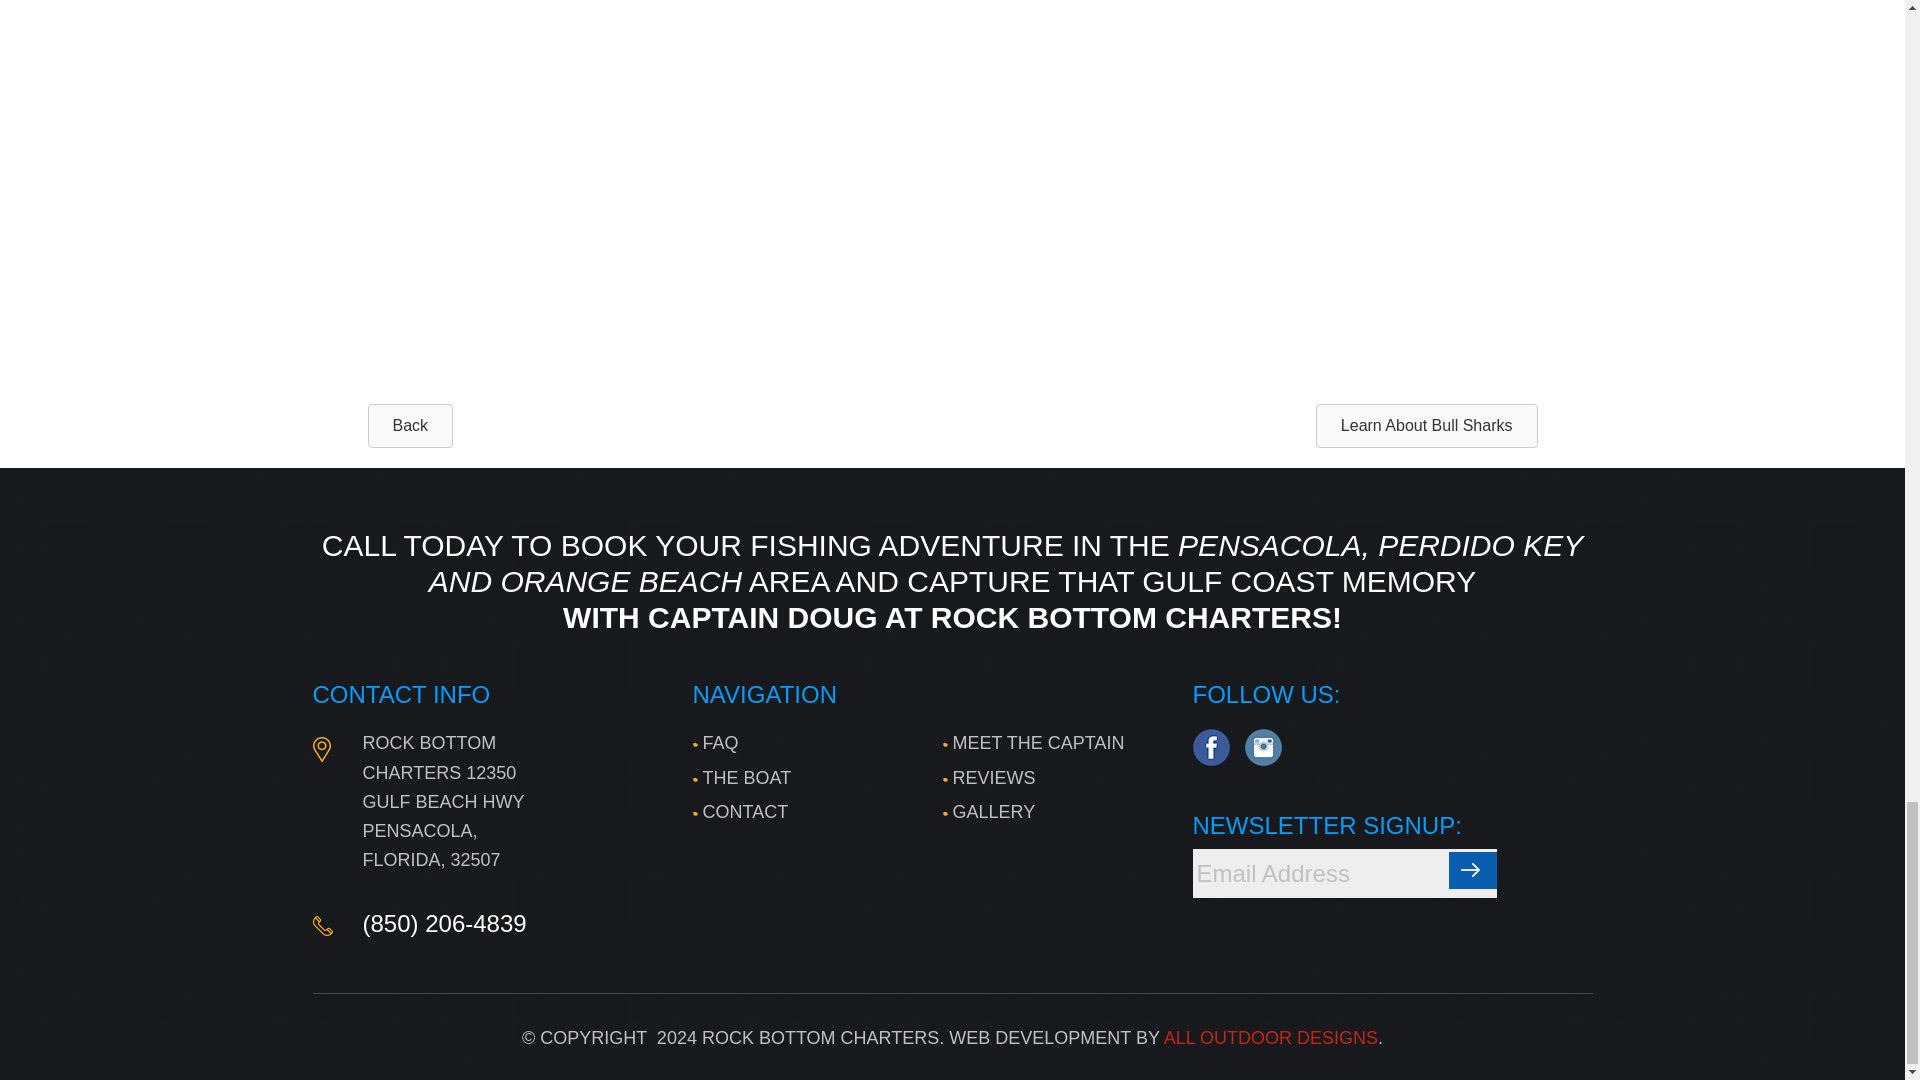 The width and height of the screenshot is (1920, 1080). Describe the element at coordinates (988, 812) in the screenshot. I see `GALLERY` at that location.